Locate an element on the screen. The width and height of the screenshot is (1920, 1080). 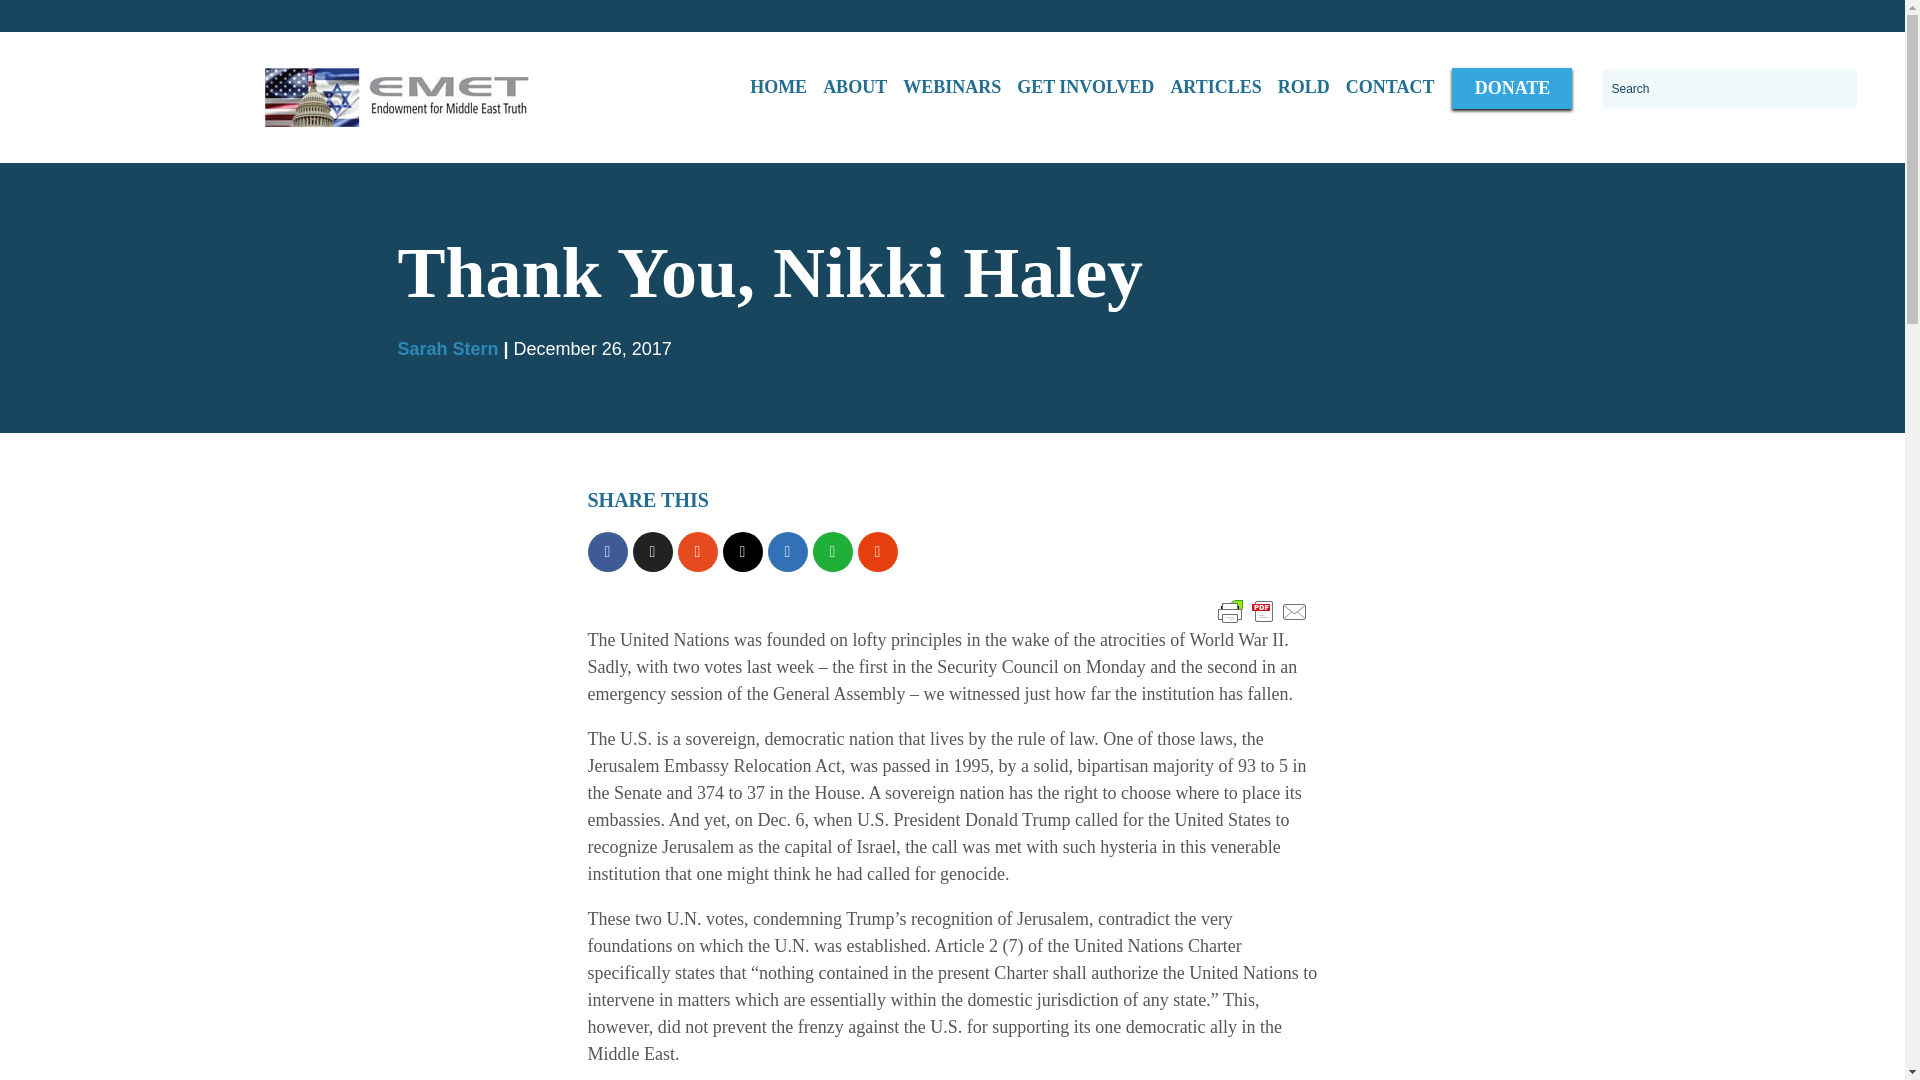
GET INVOLVED is located at coordinates (1085, 88).